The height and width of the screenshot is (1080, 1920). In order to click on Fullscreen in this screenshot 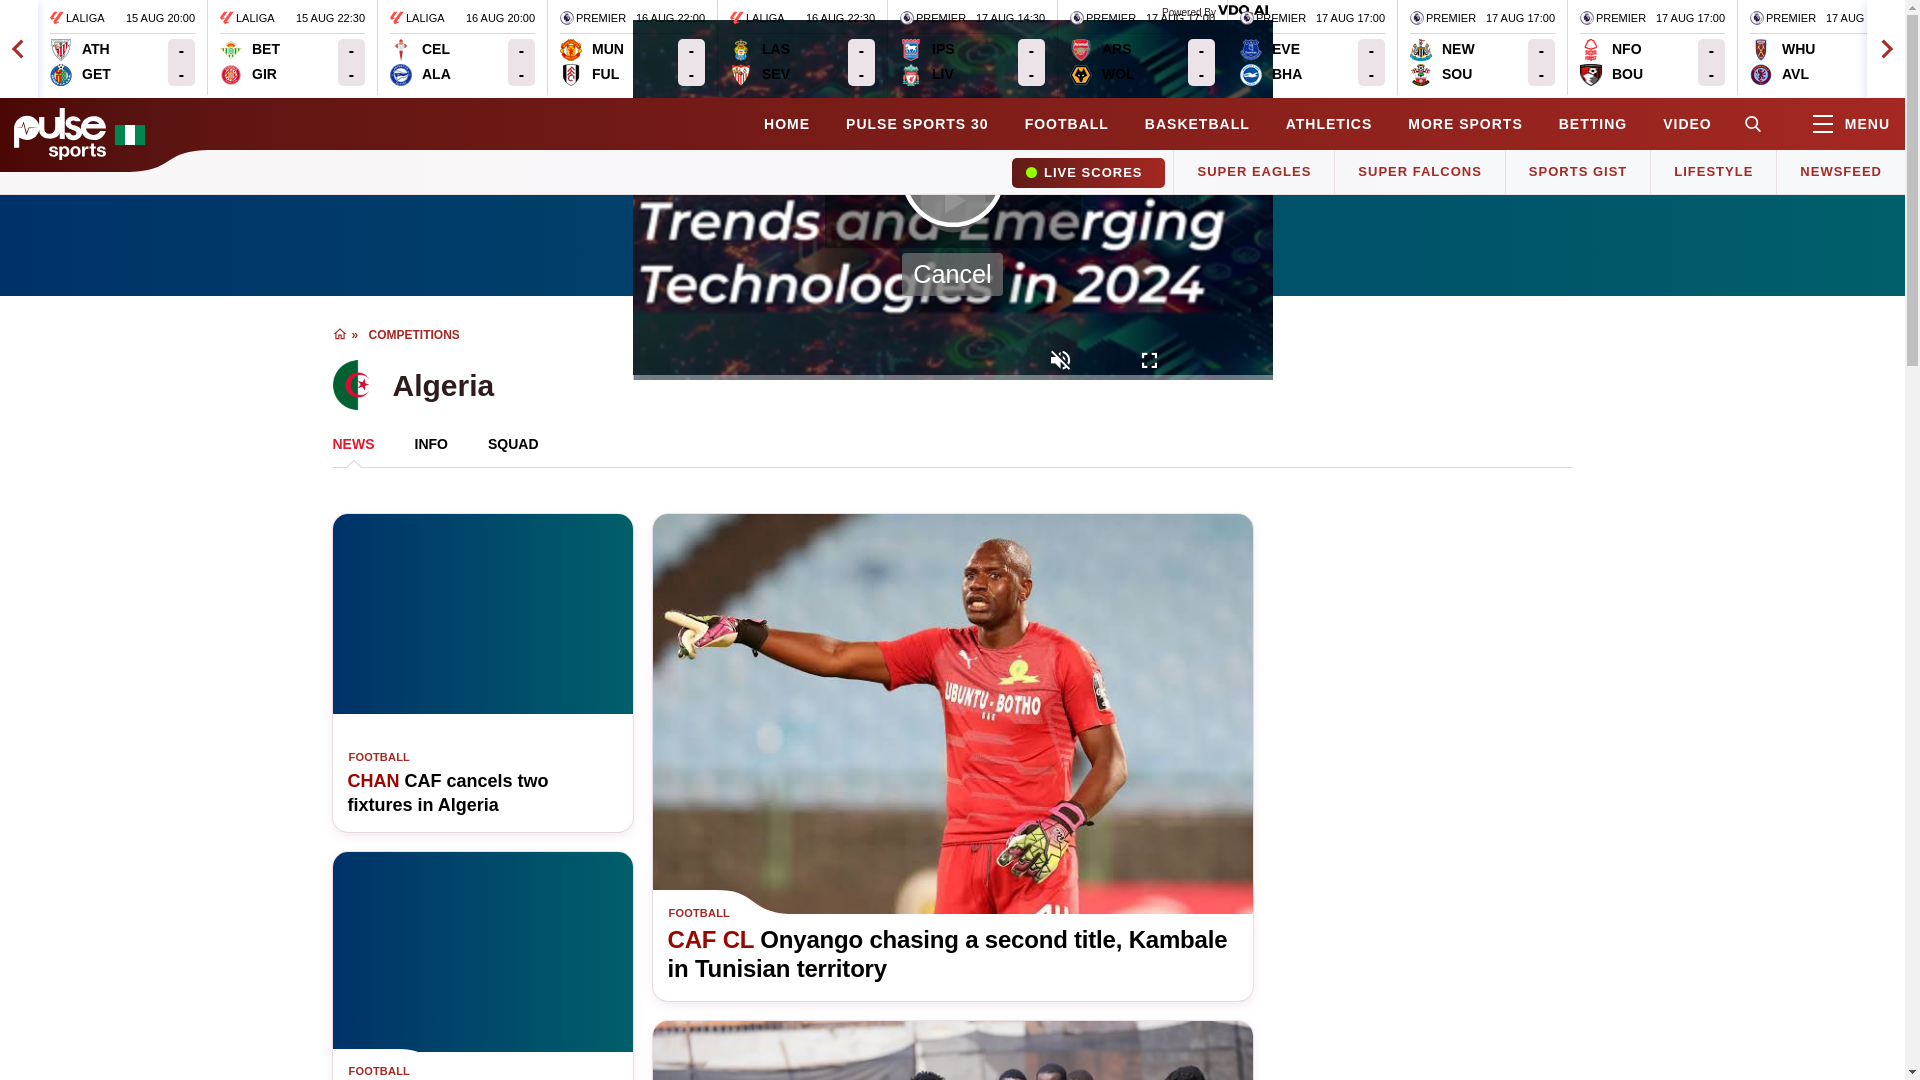, I will do `click(1150, 362)`.